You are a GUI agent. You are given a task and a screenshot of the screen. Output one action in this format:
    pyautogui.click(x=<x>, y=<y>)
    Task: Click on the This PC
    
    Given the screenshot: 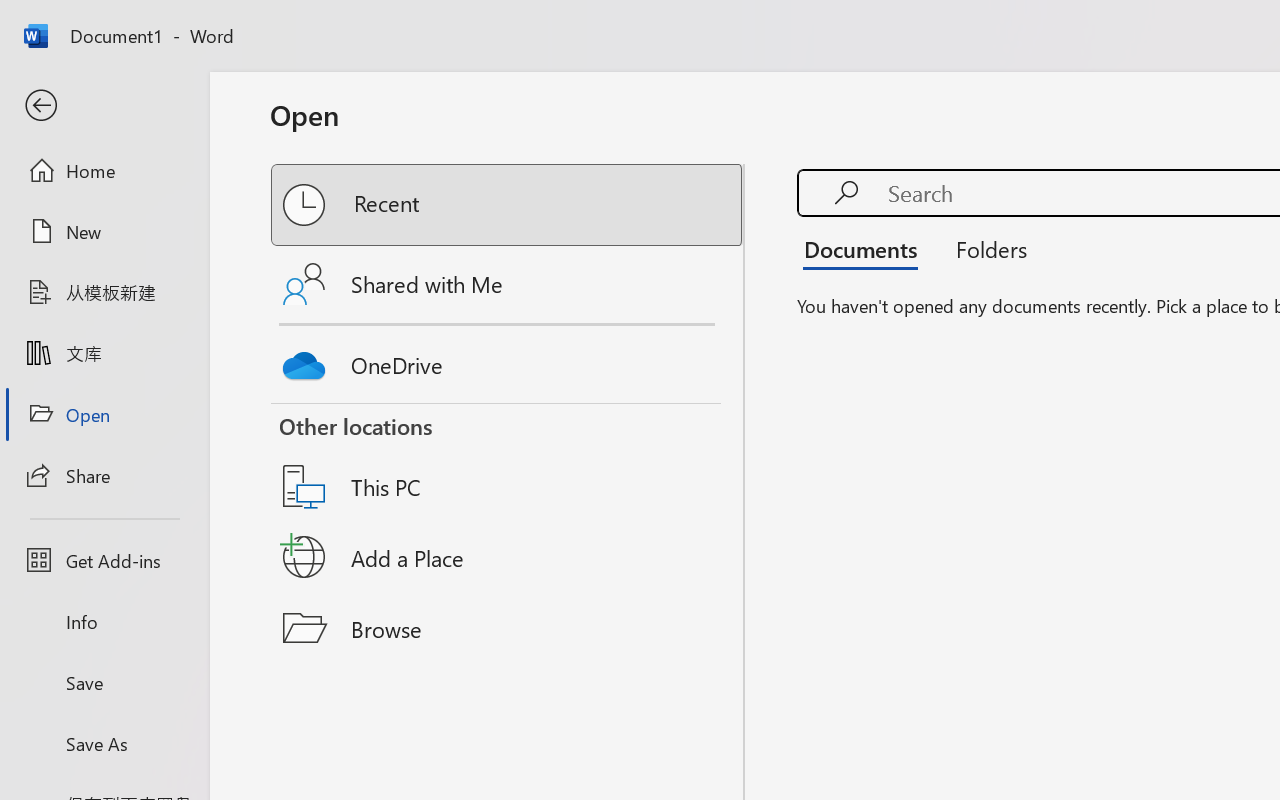 What is the action you would take?
    pyautogui.click(x=508, y=461)
    